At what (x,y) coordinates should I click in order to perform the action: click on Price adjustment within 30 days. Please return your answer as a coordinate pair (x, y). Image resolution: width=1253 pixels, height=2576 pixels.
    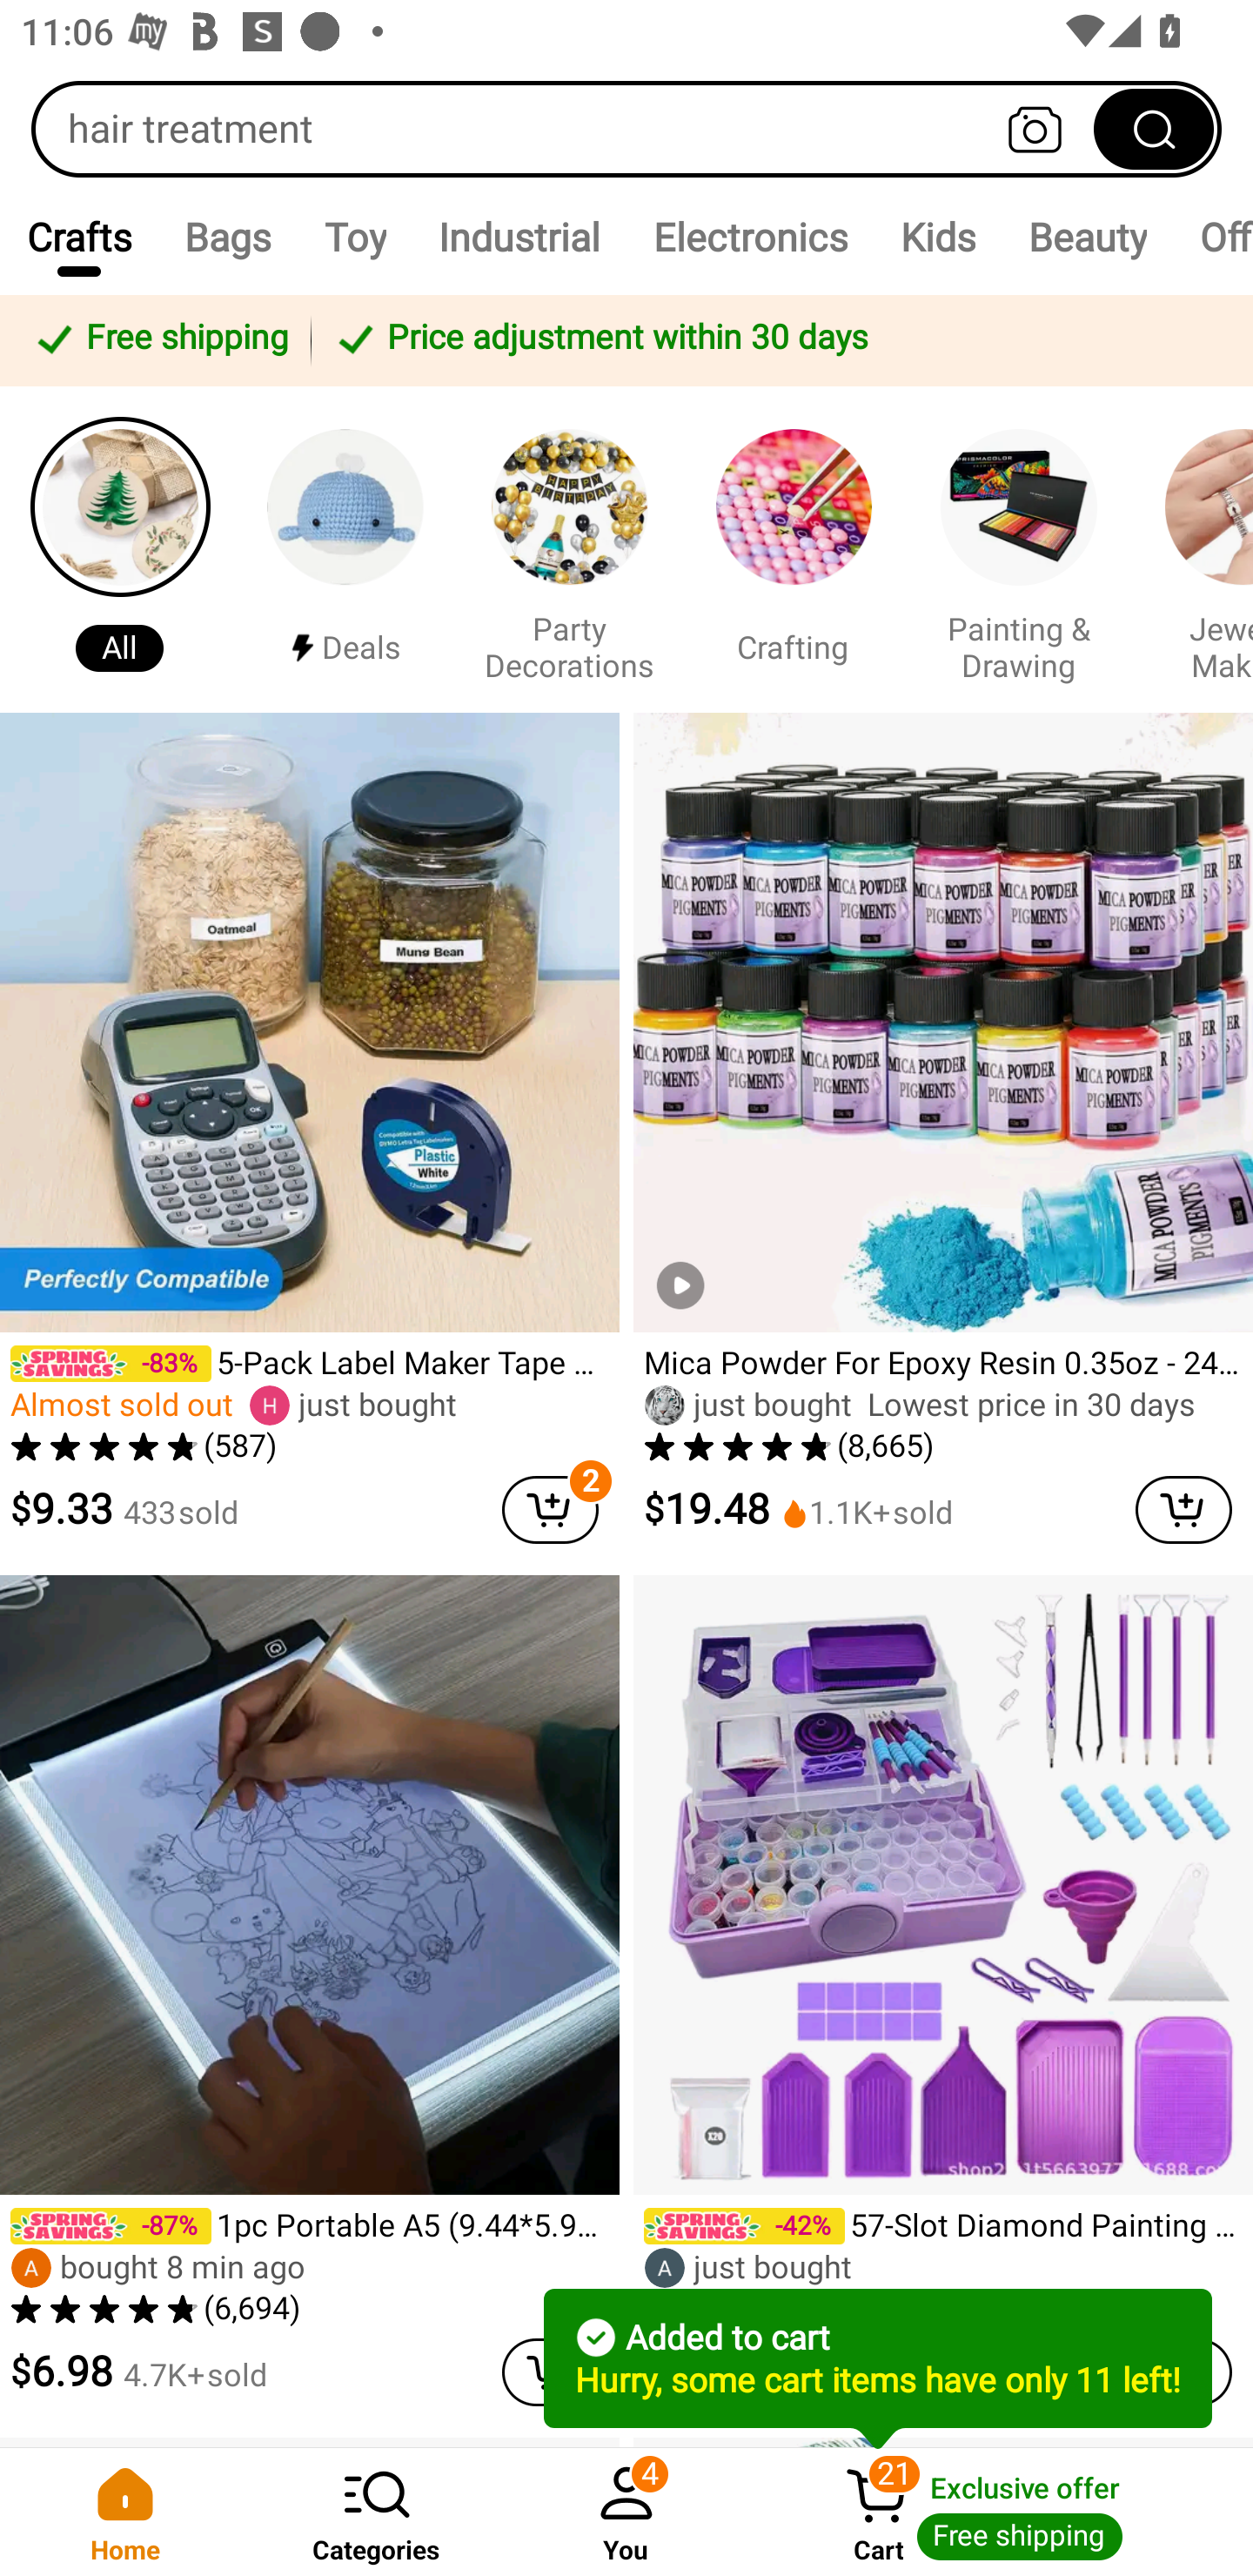
    Looking at the image, I should click on (776, 339).